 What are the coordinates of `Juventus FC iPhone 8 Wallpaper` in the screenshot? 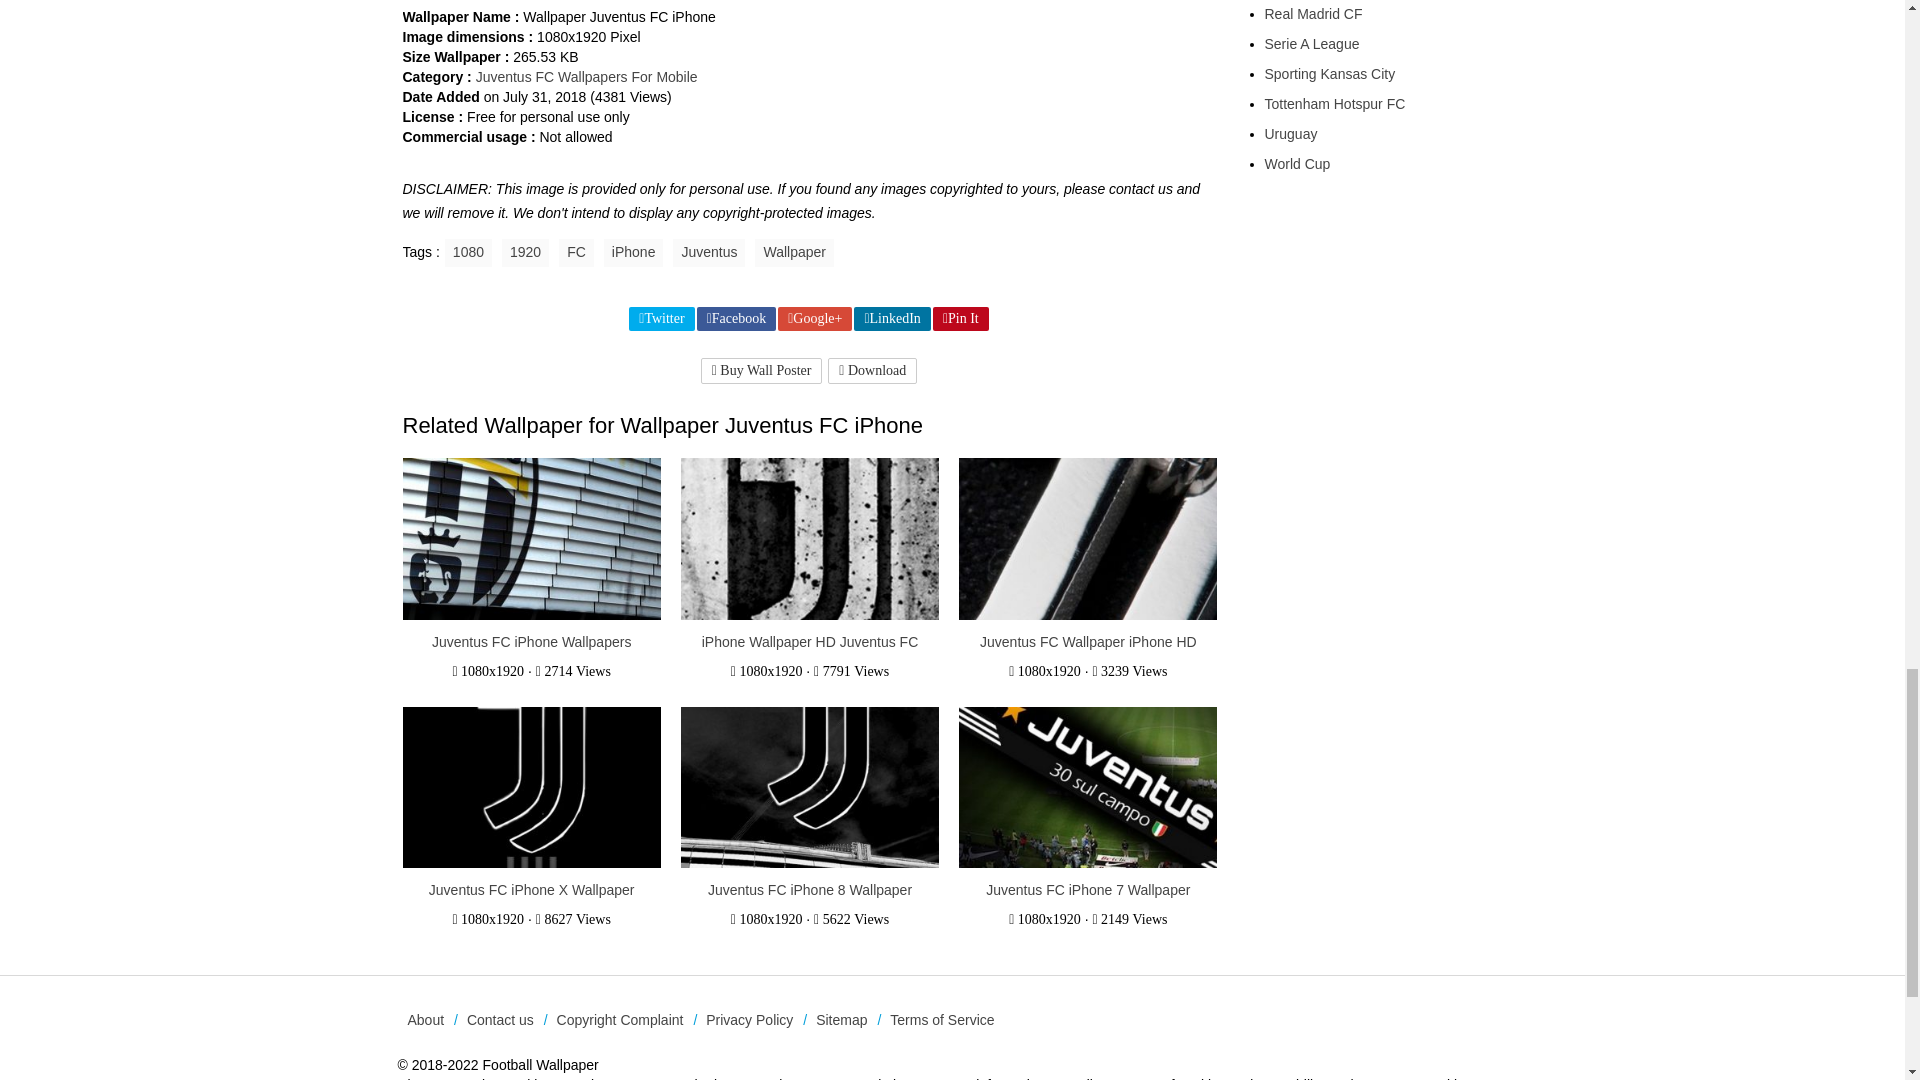 It's located at (810, 890).